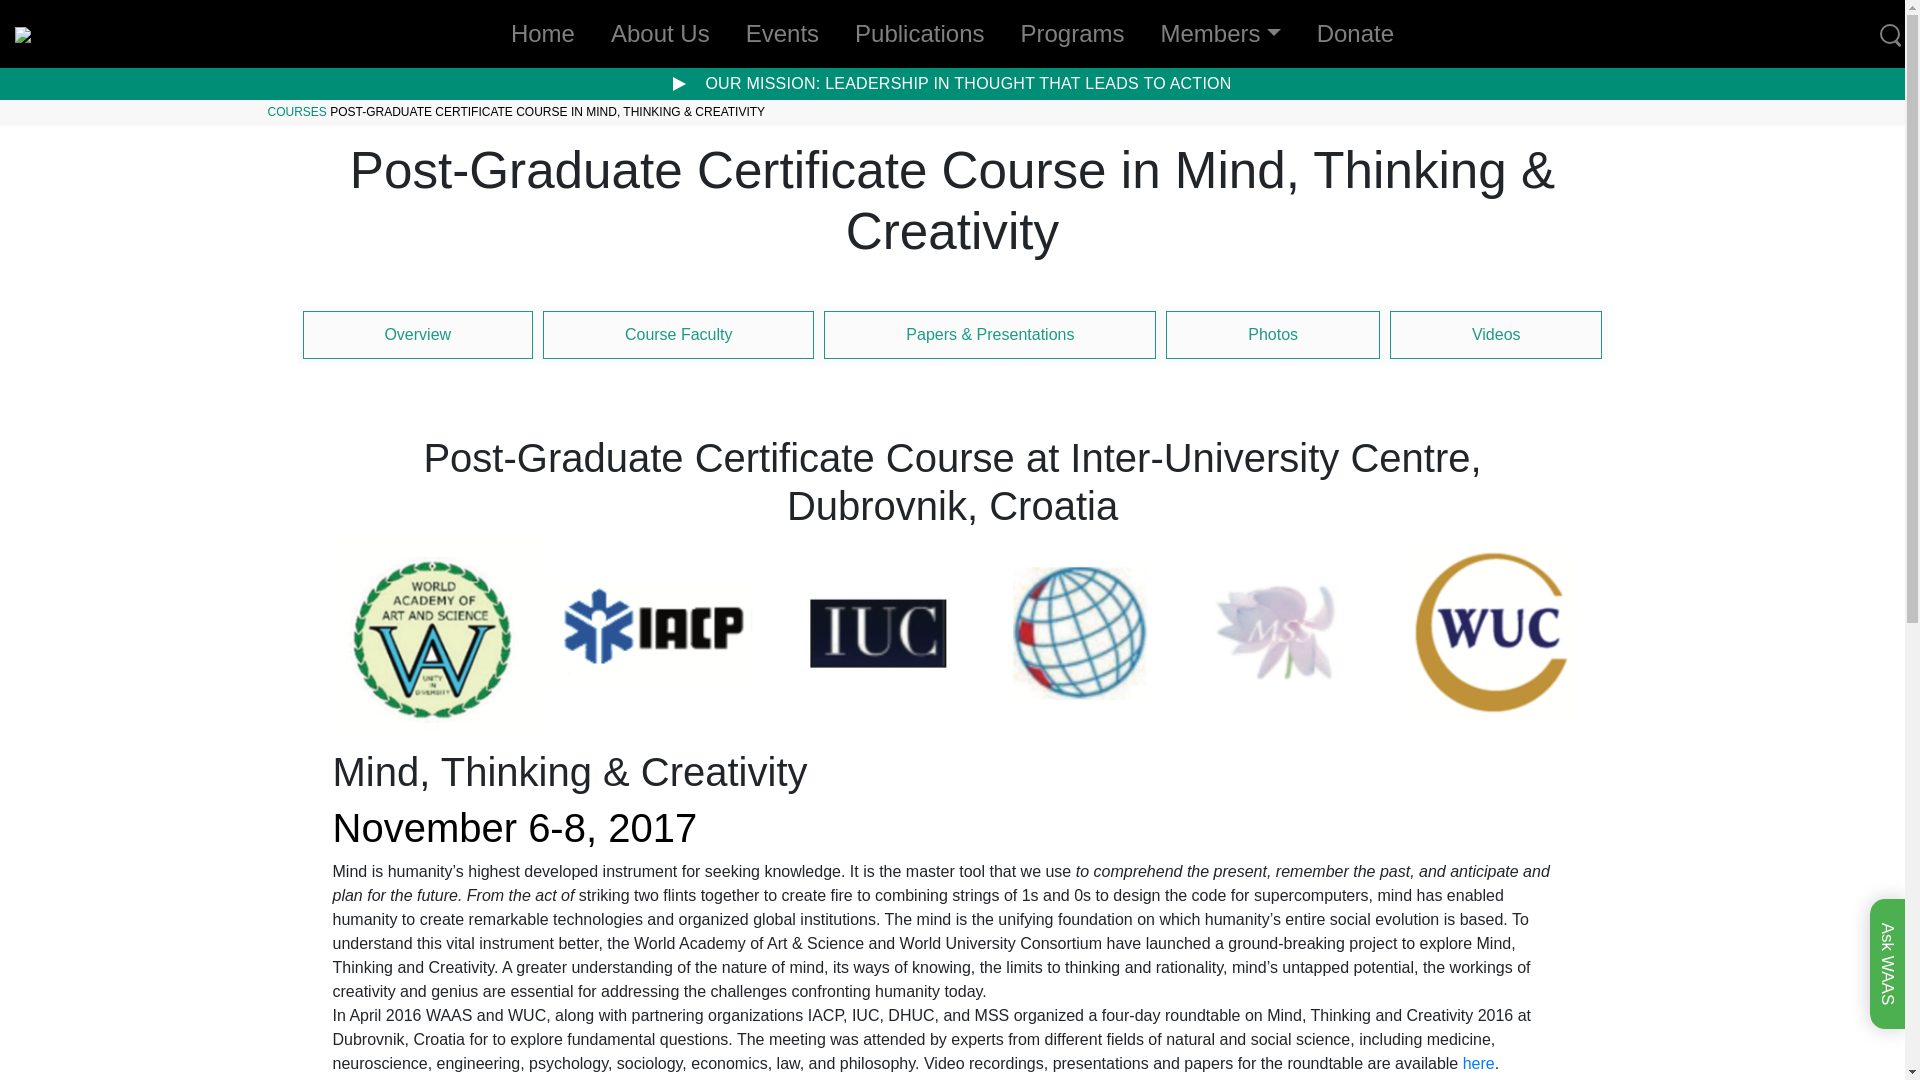 This screenshot has width=1920, height=1080. Describe the element at coordinates (417, 334) in the screenshot. I see `Overview` at that location.